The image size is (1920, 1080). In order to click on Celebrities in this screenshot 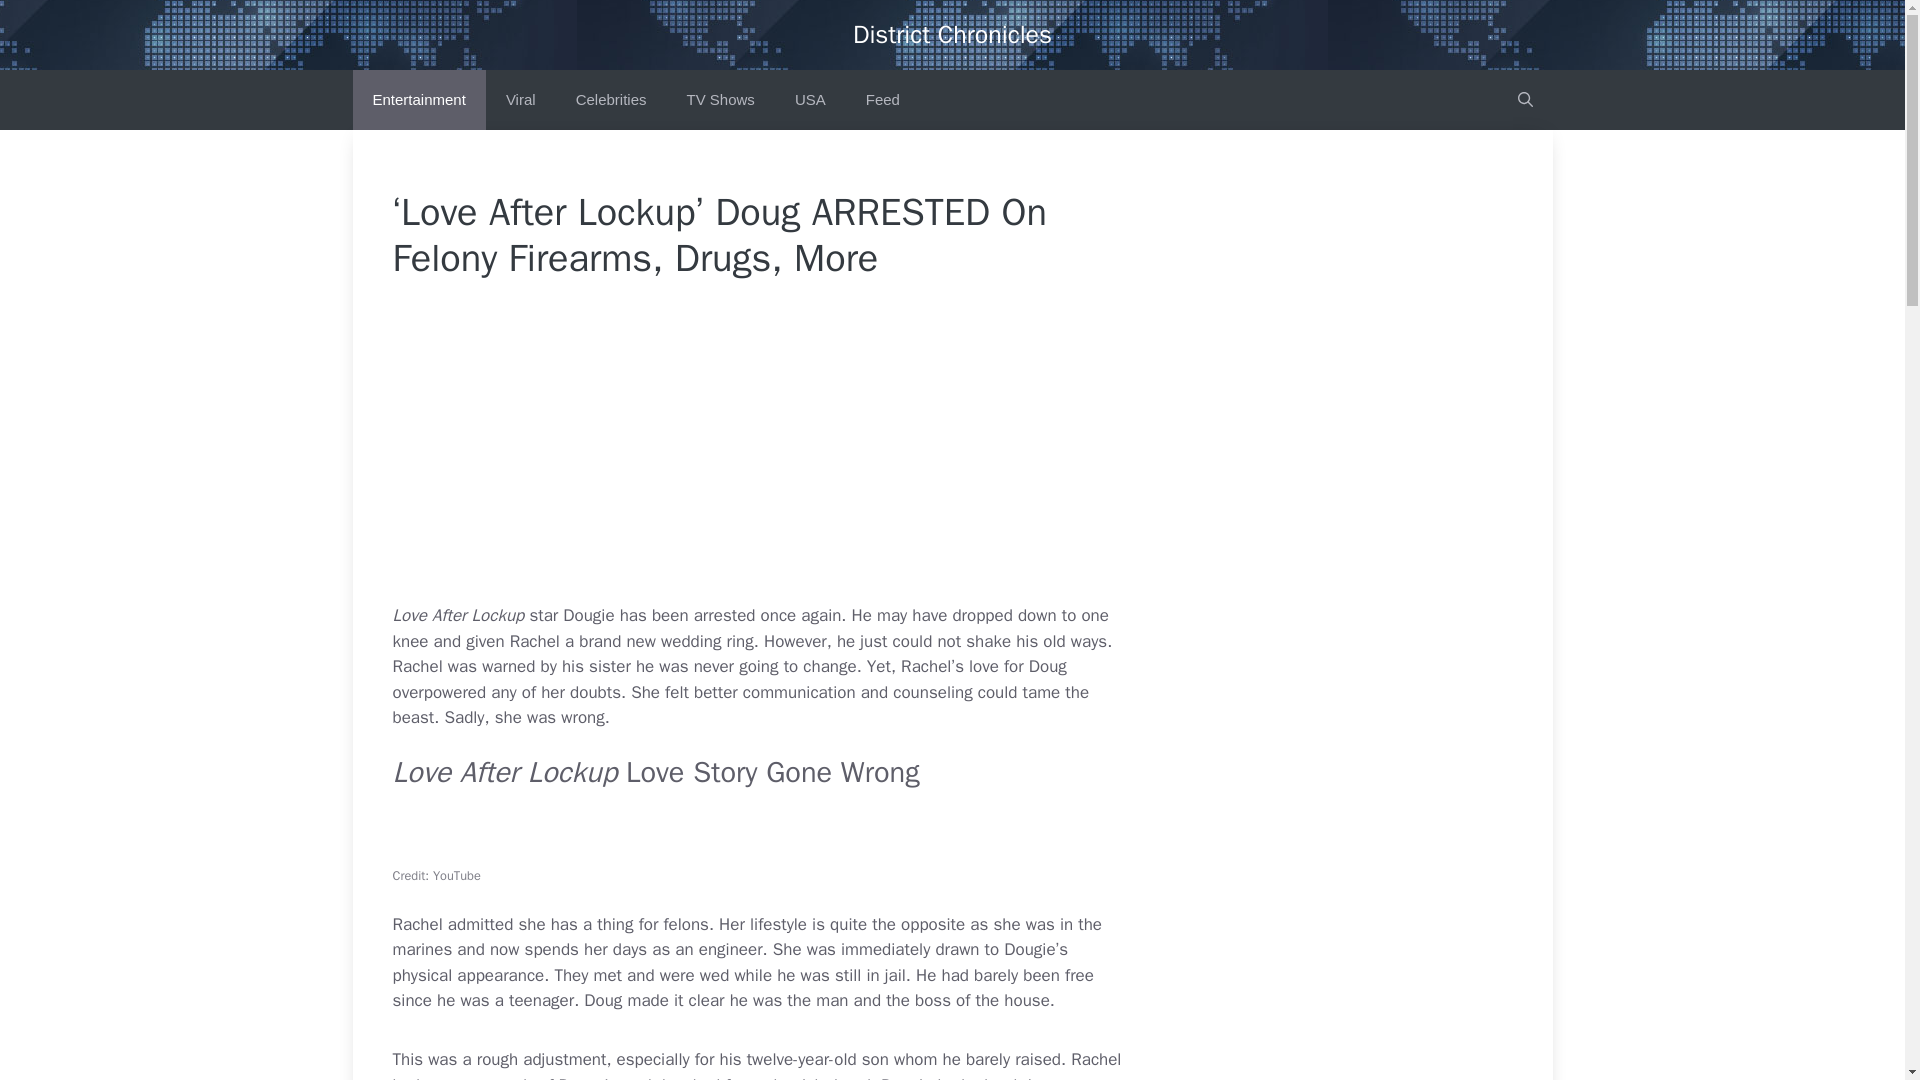, I will do `click(611, 100)`.